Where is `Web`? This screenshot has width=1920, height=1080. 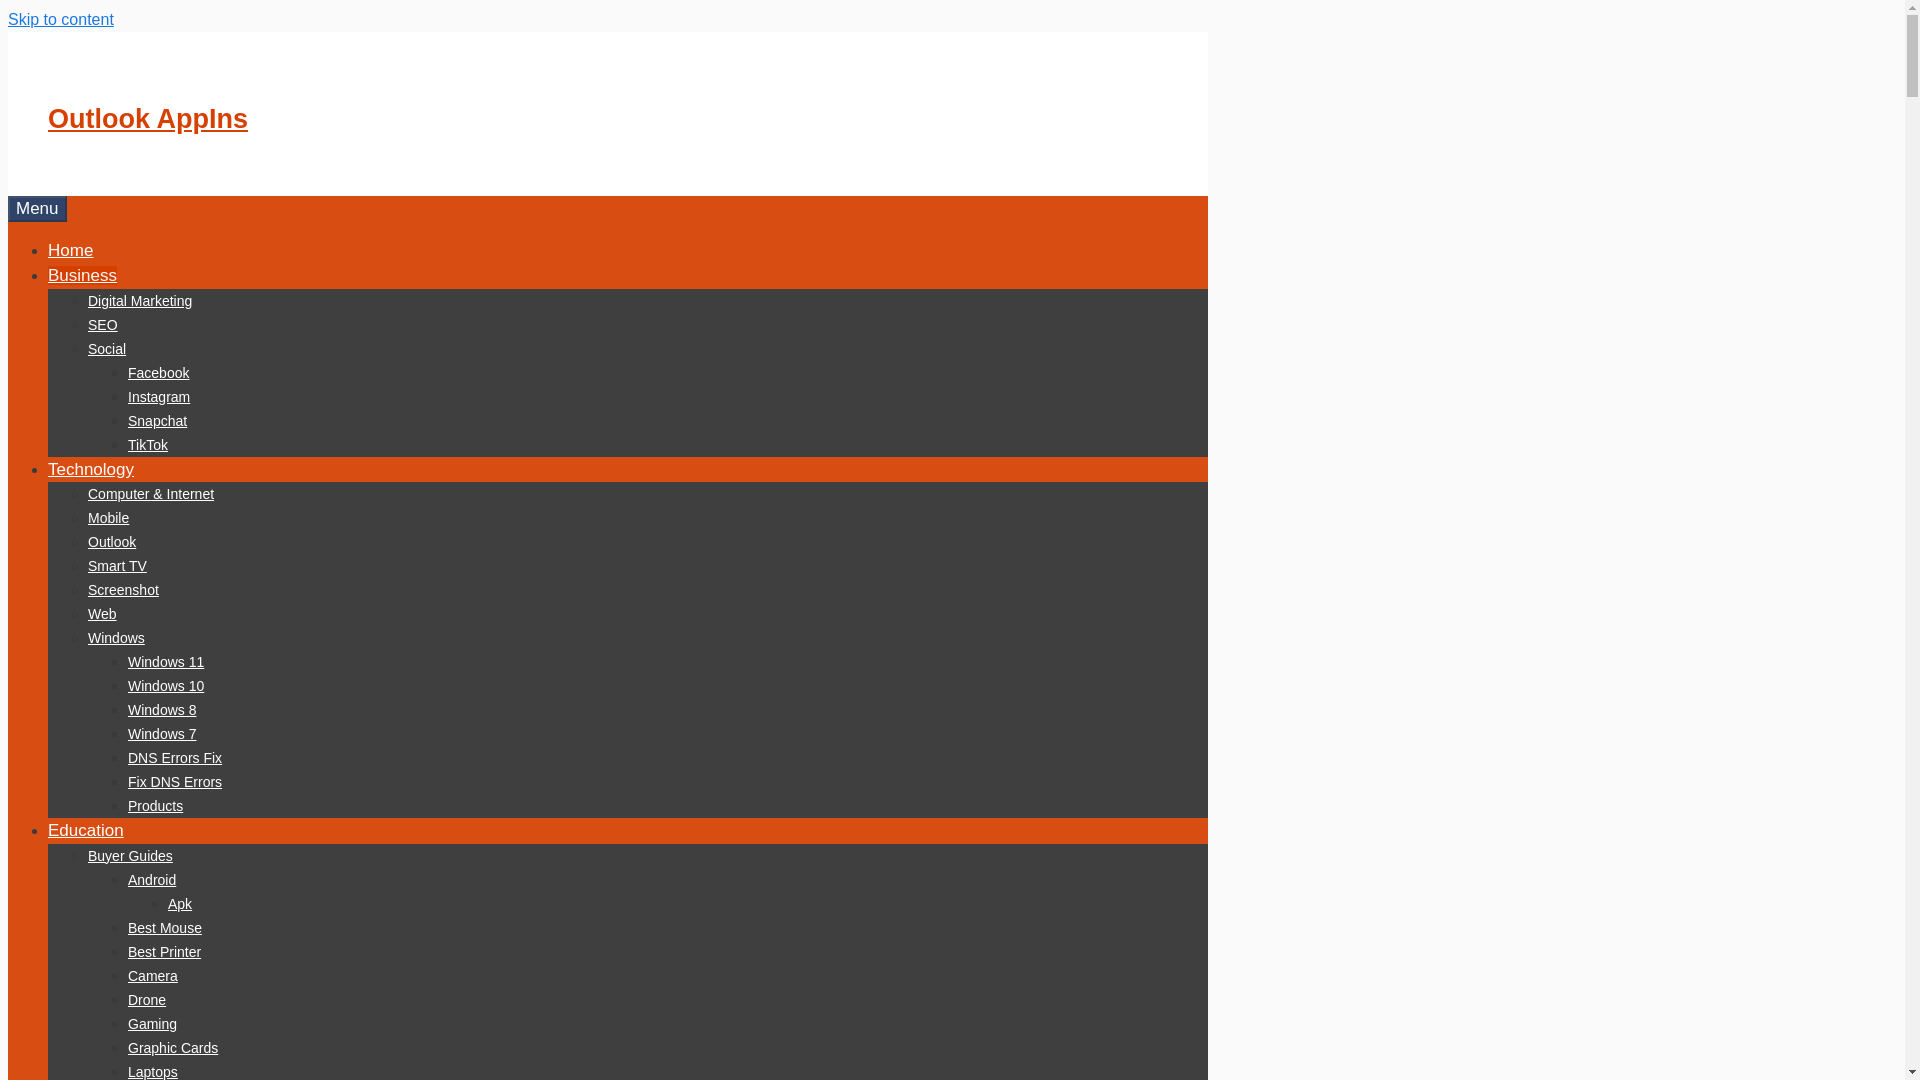
Web is located at coordinates (102, 614).